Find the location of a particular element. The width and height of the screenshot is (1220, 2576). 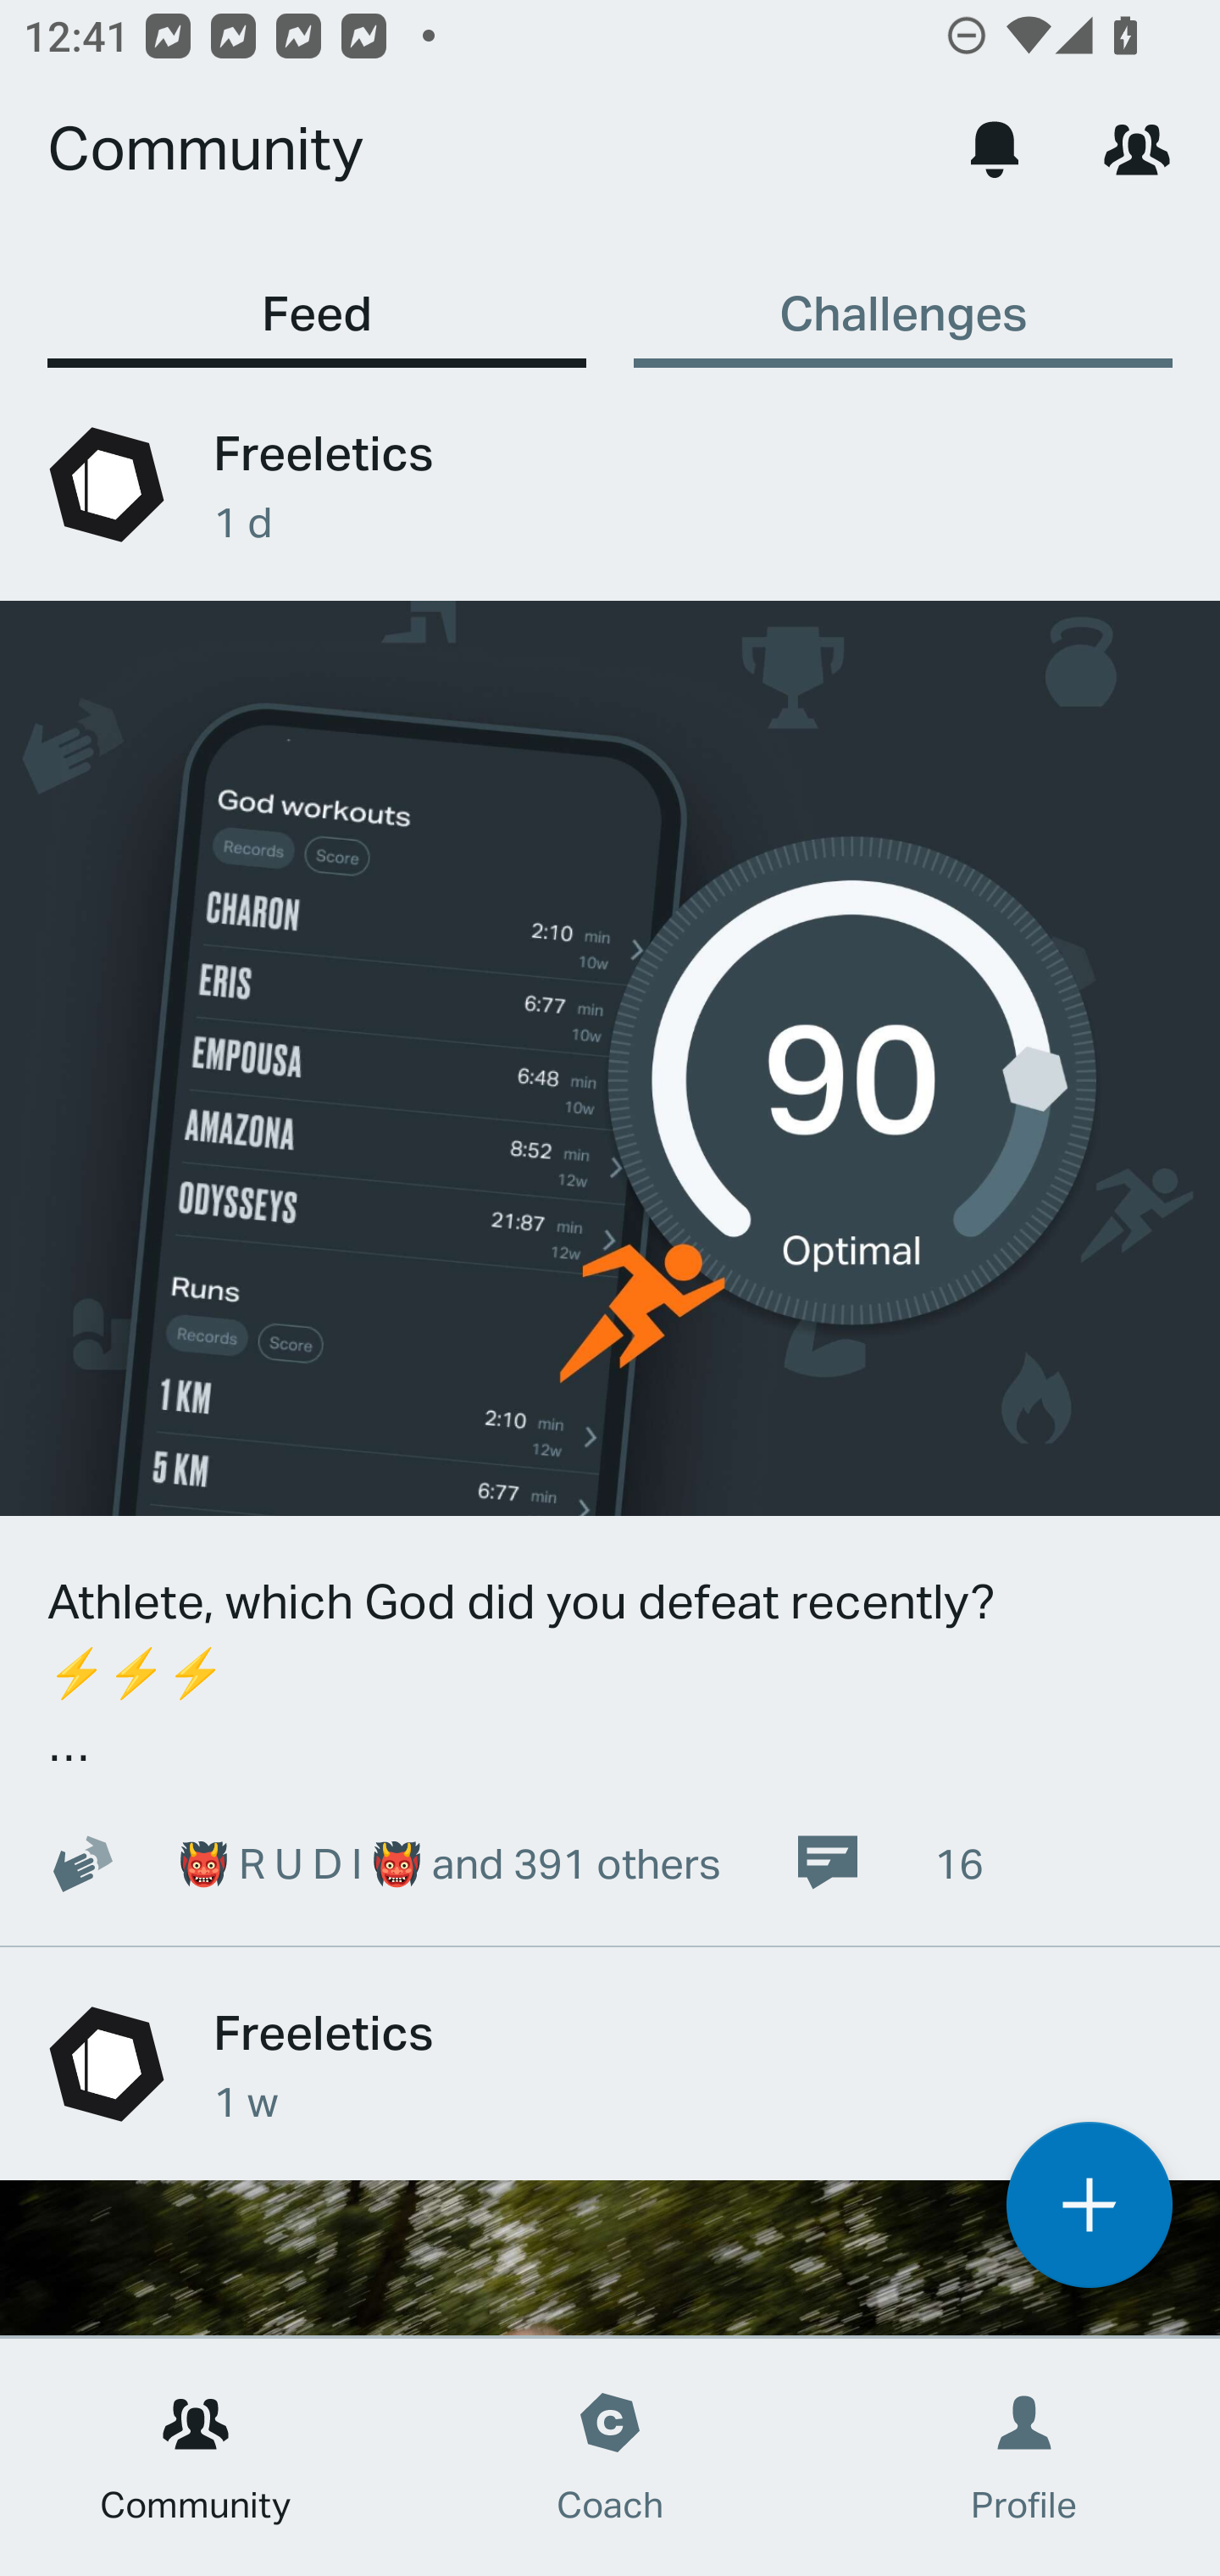

16 is located at coordinates (888, 1863).